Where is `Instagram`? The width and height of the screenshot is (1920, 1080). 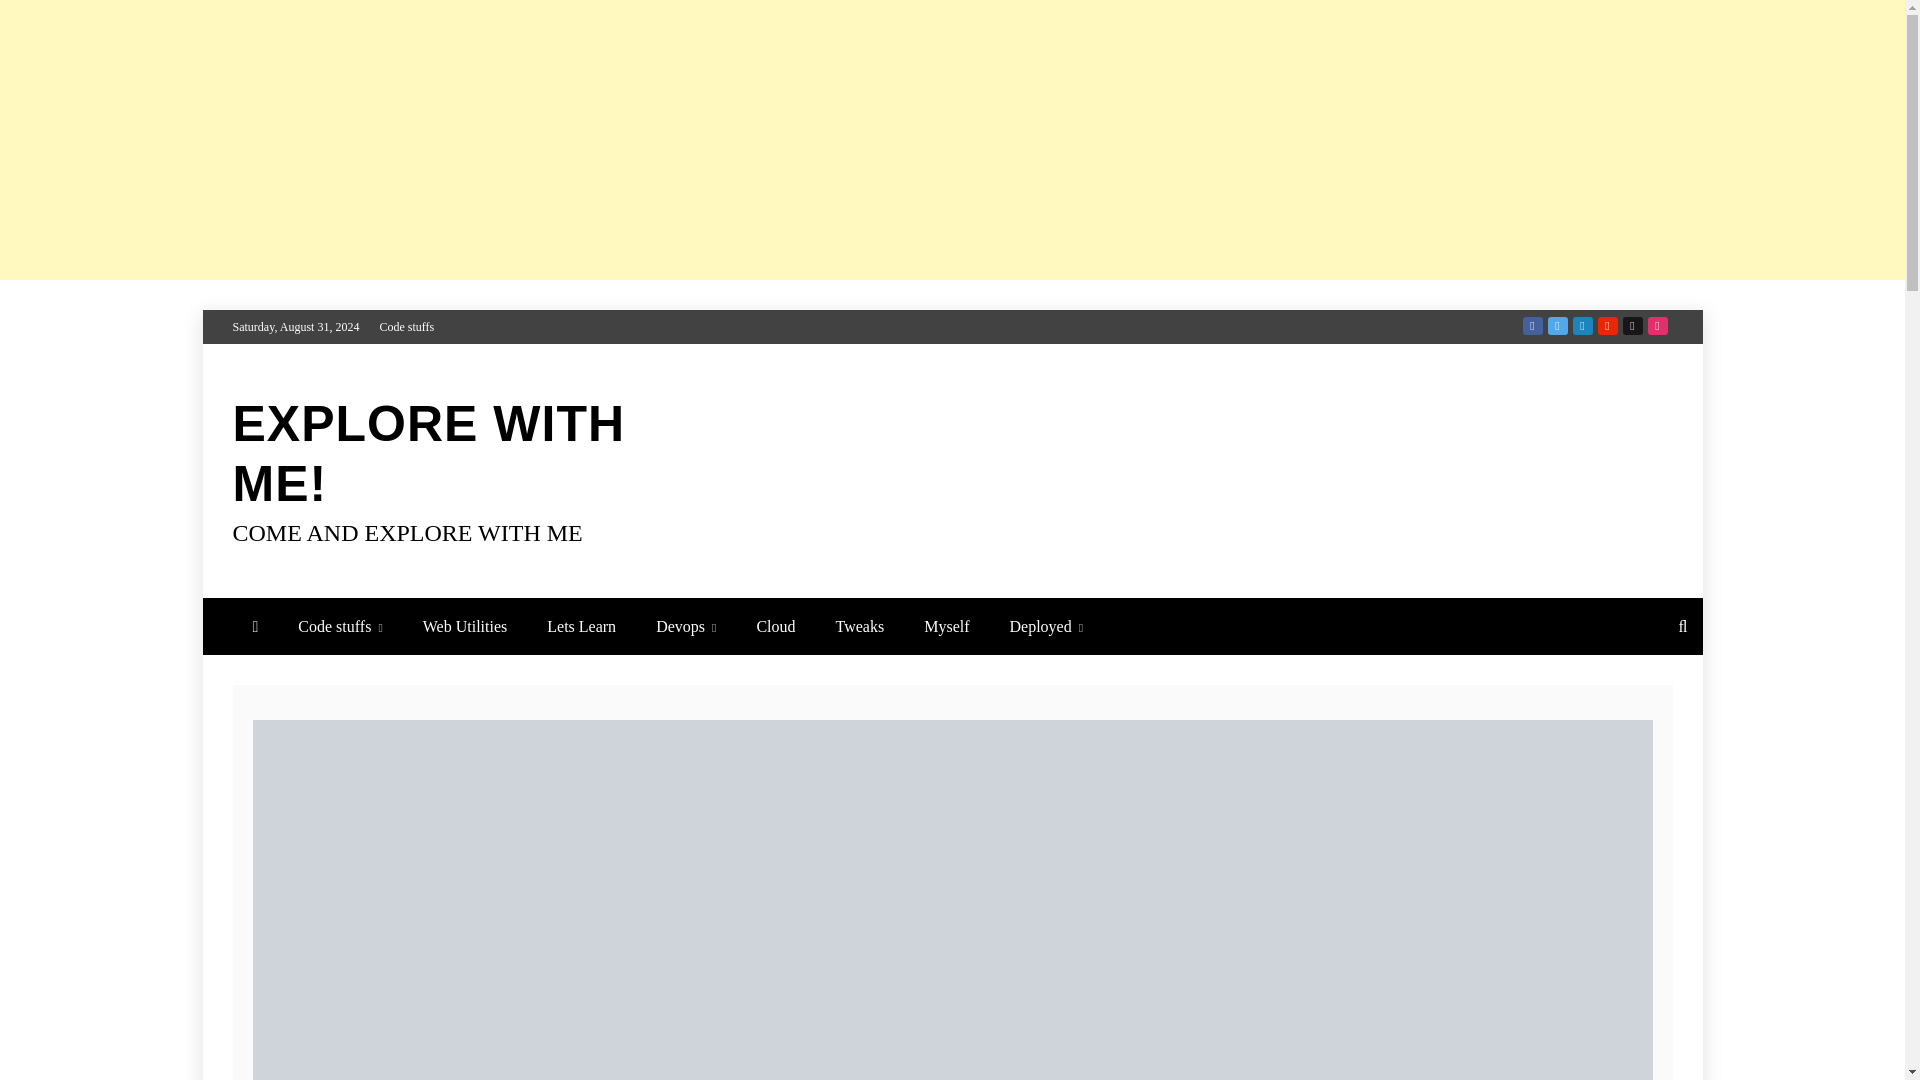
Instagram is located at coordinates (1658, 326).